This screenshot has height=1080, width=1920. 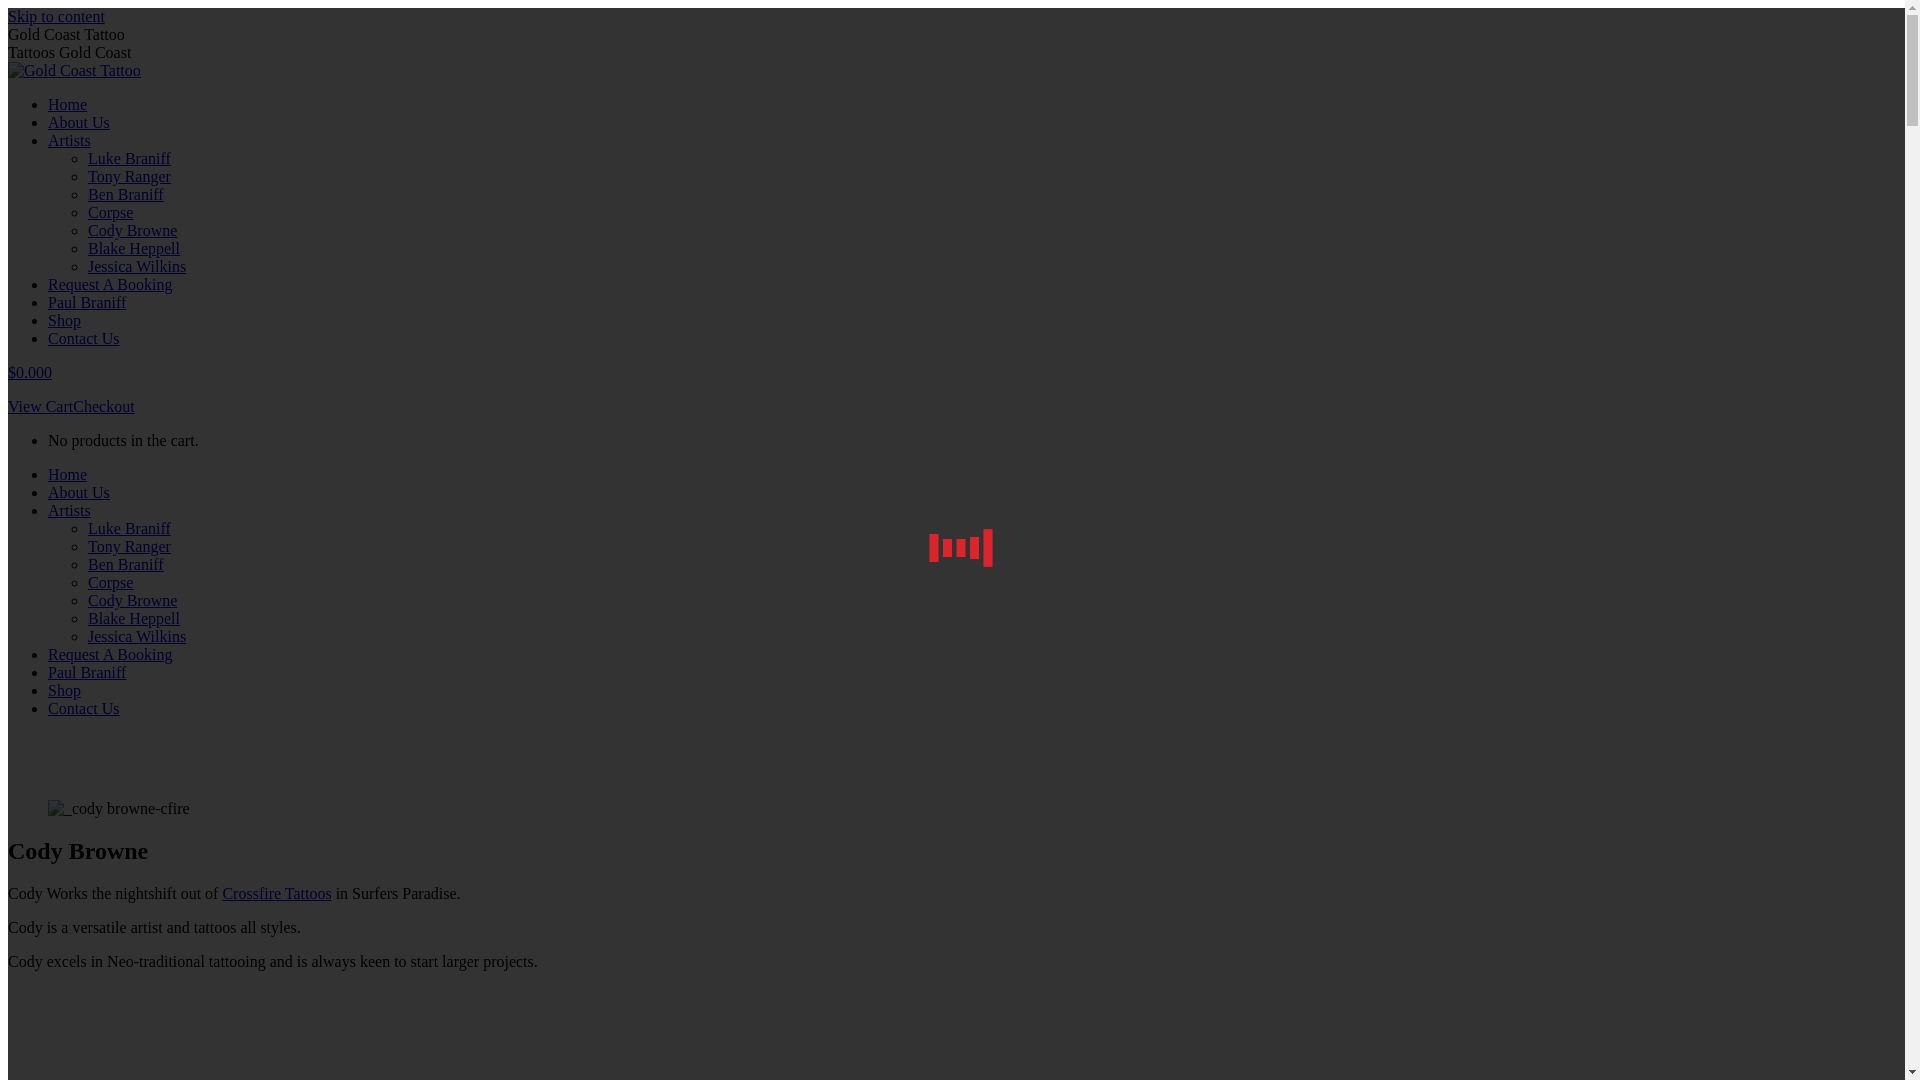 What do you see at coordinates (126, 194) in the screenshot?
I see `Ben Braniff` at bounding box center [126, 194].